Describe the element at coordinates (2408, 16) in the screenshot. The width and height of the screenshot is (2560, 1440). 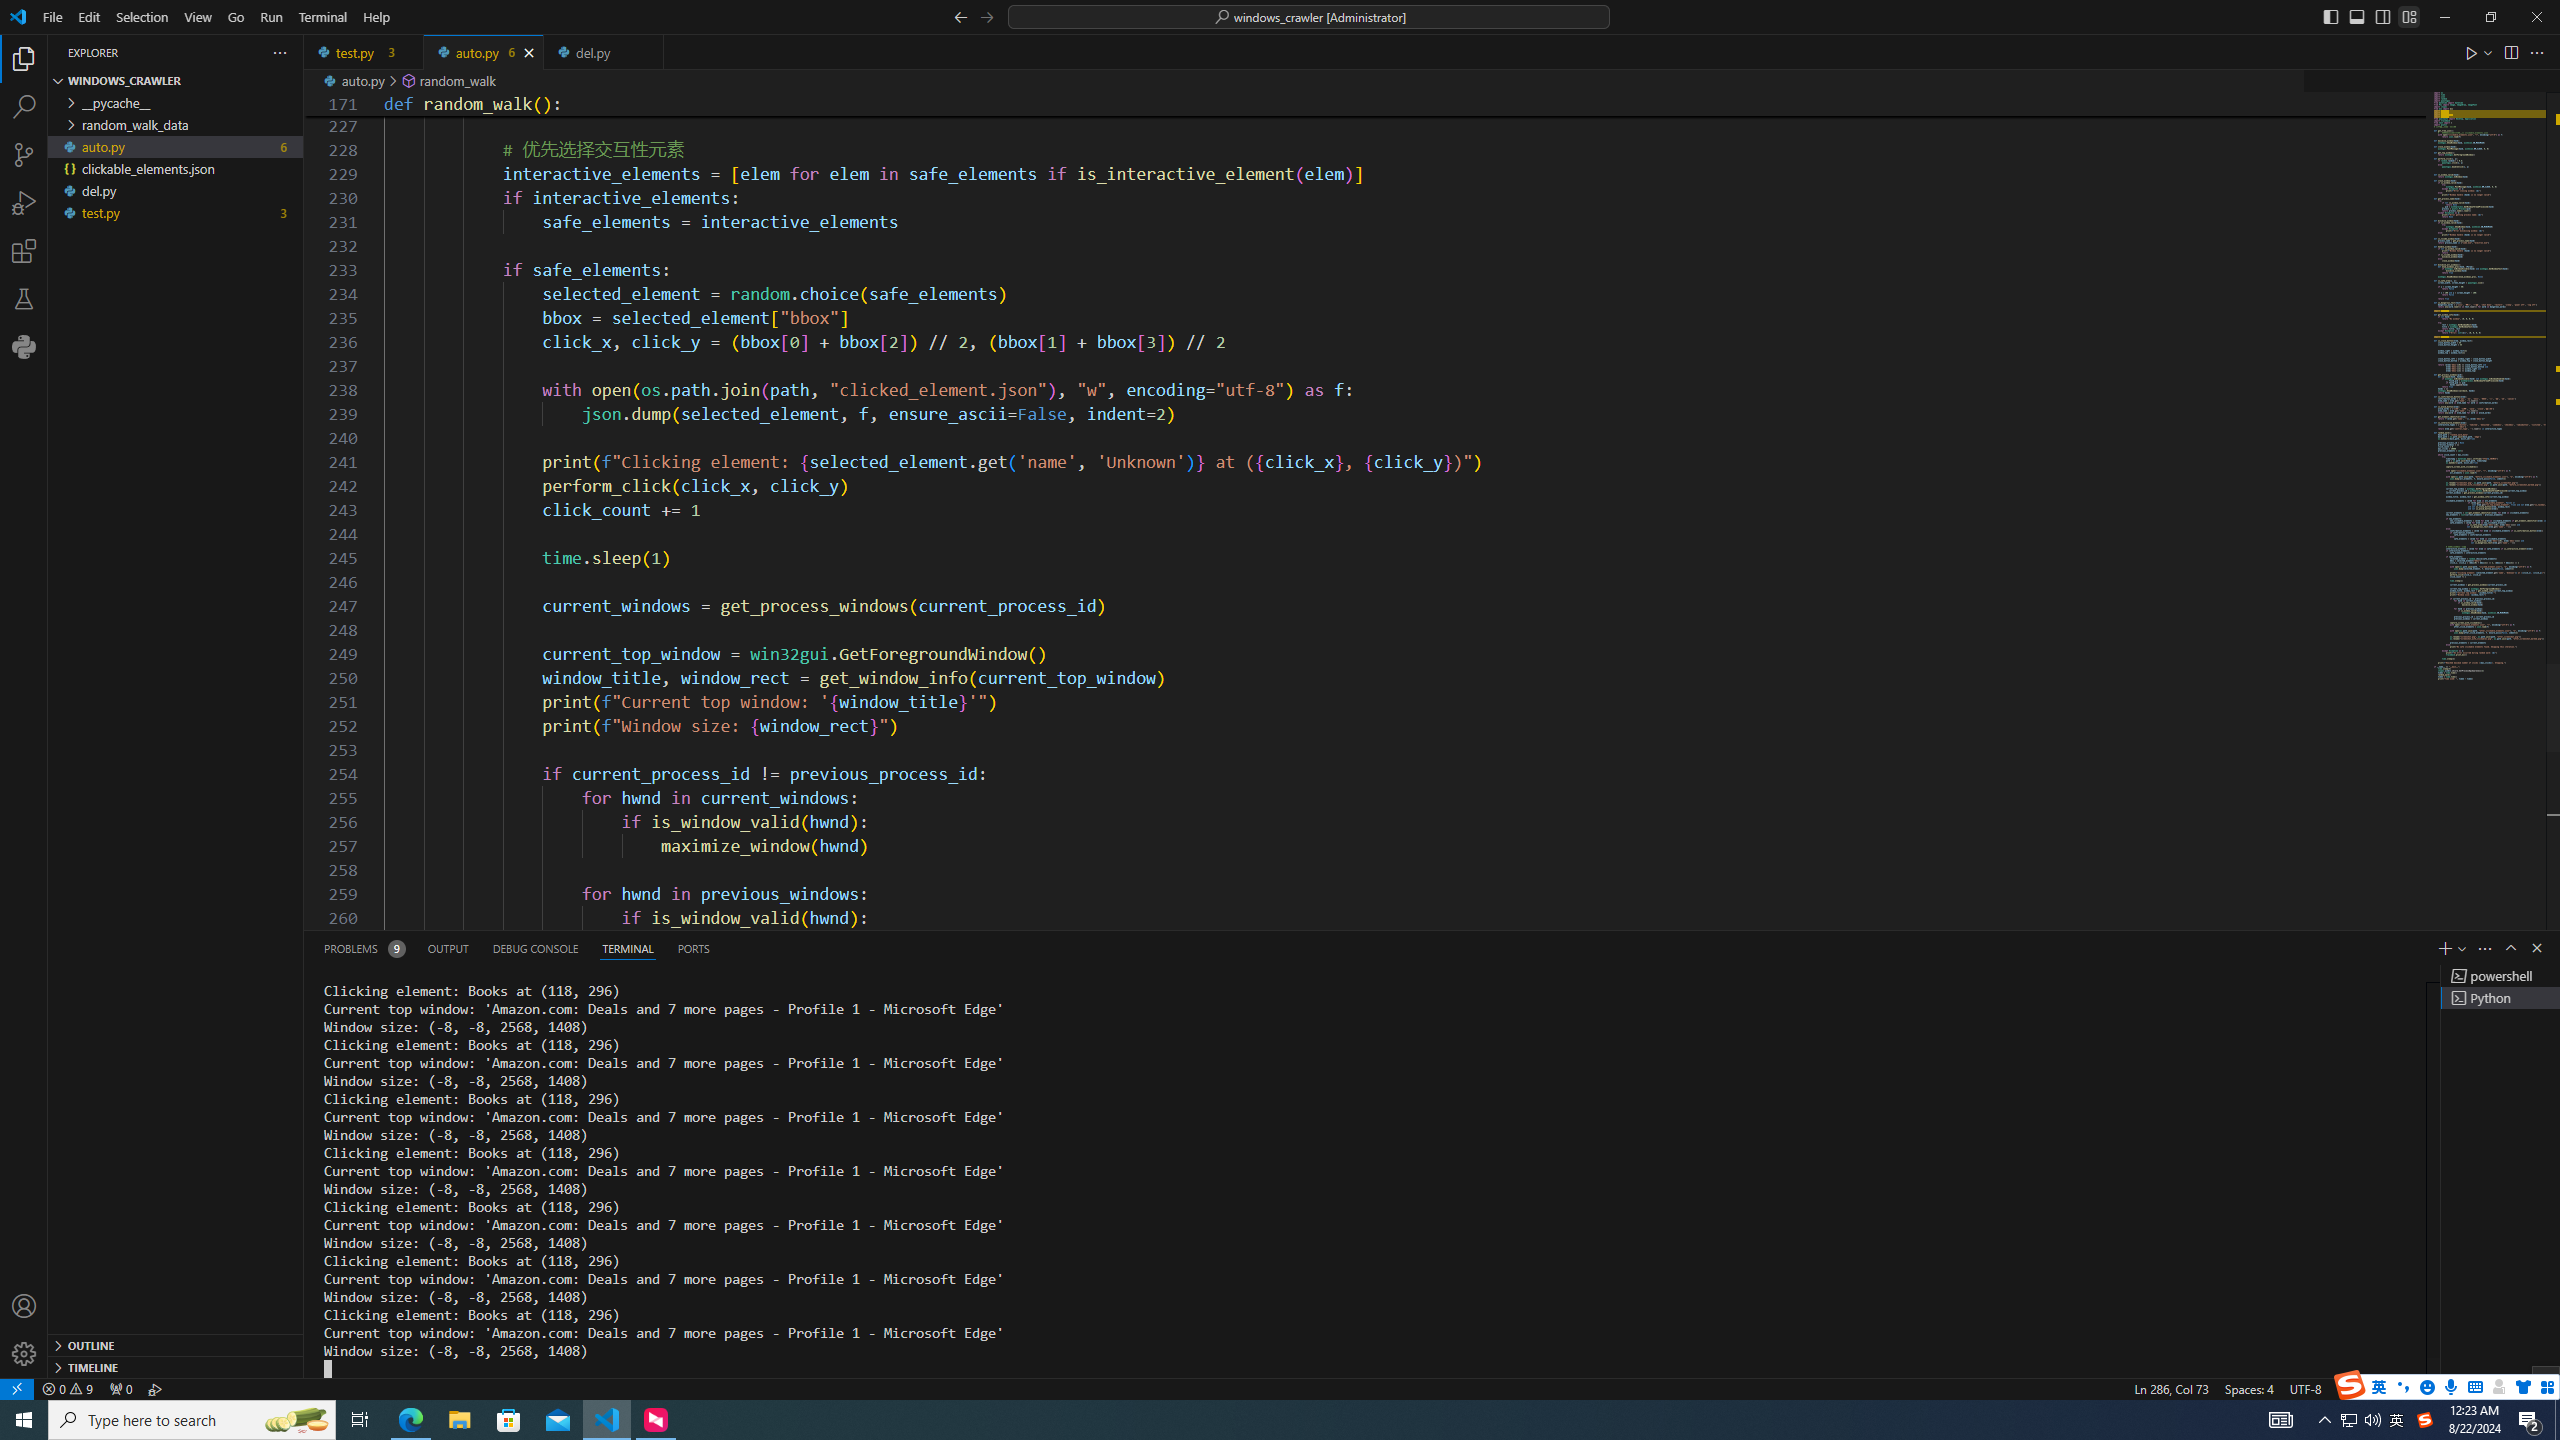
I see `Customize Layout...` at that location.